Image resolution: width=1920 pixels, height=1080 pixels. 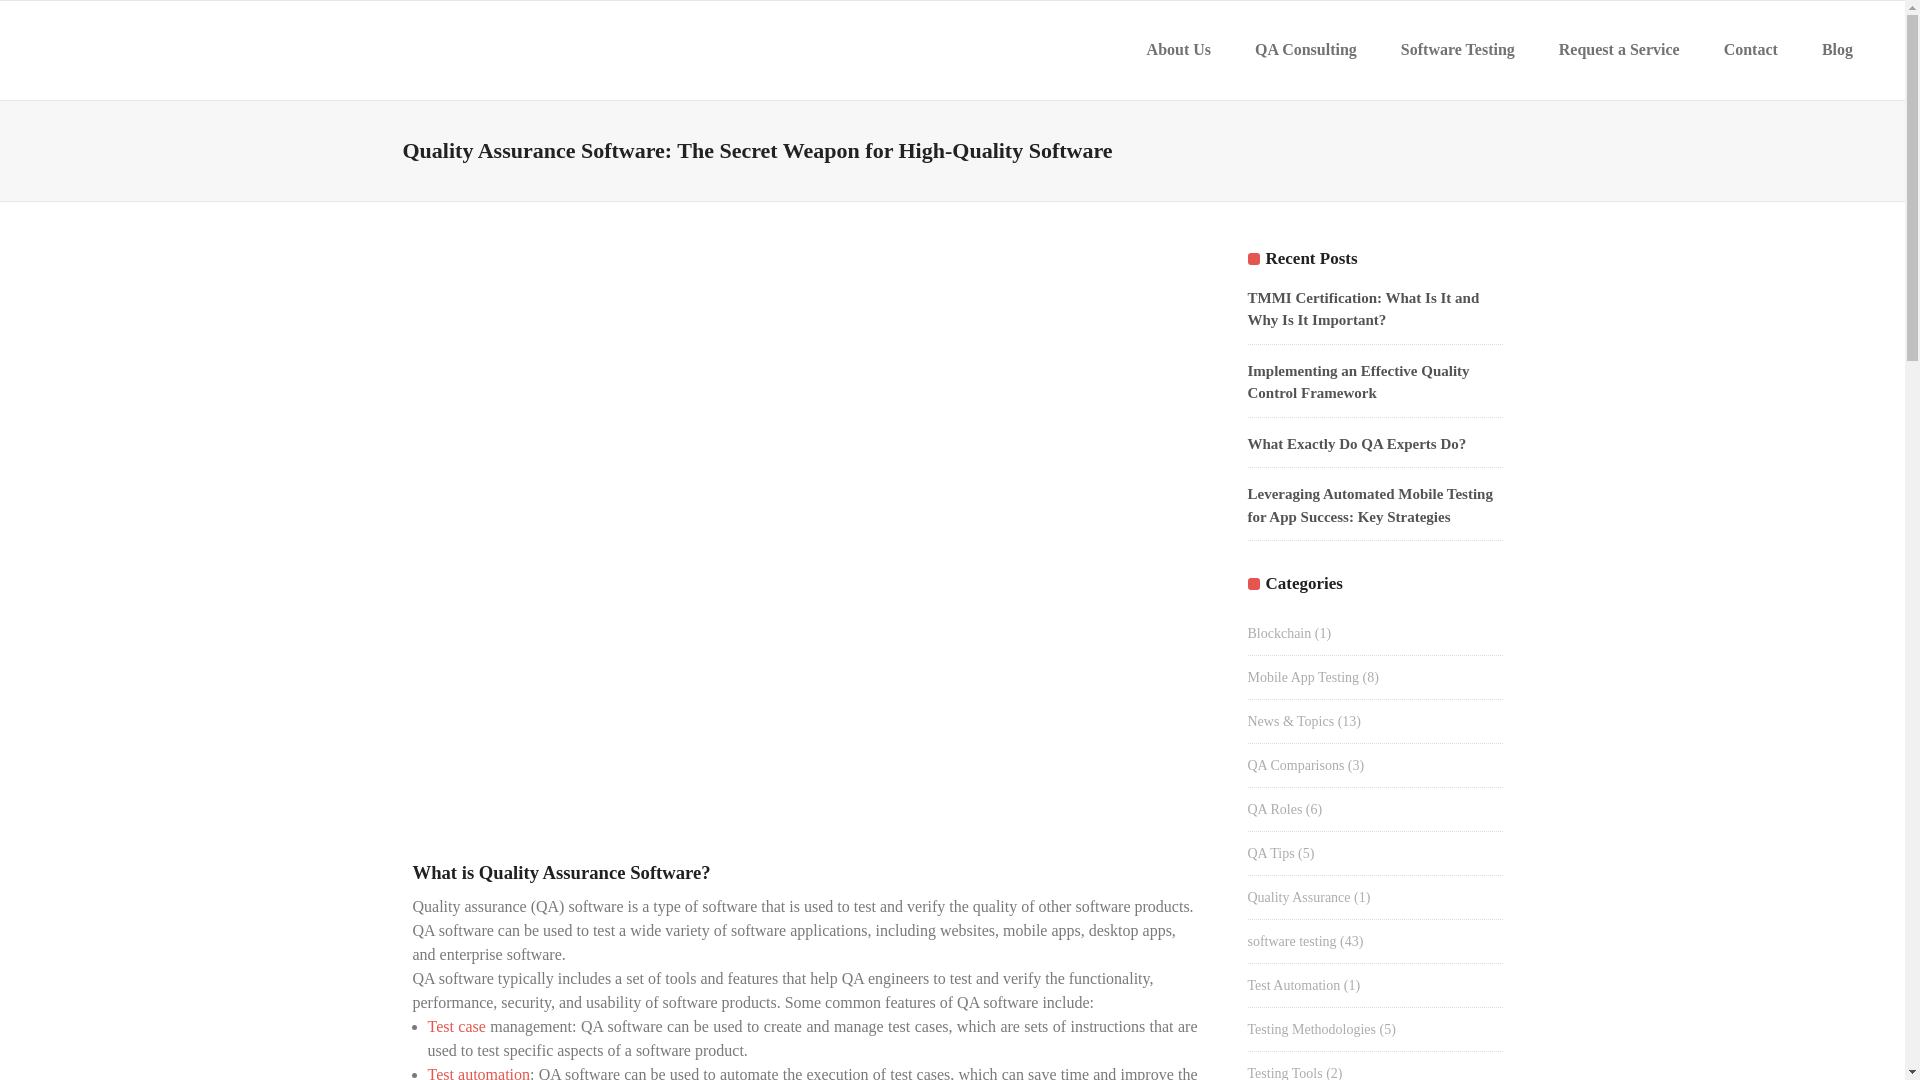 I want to click on QA Consulting, so click(x=1305, y=50).